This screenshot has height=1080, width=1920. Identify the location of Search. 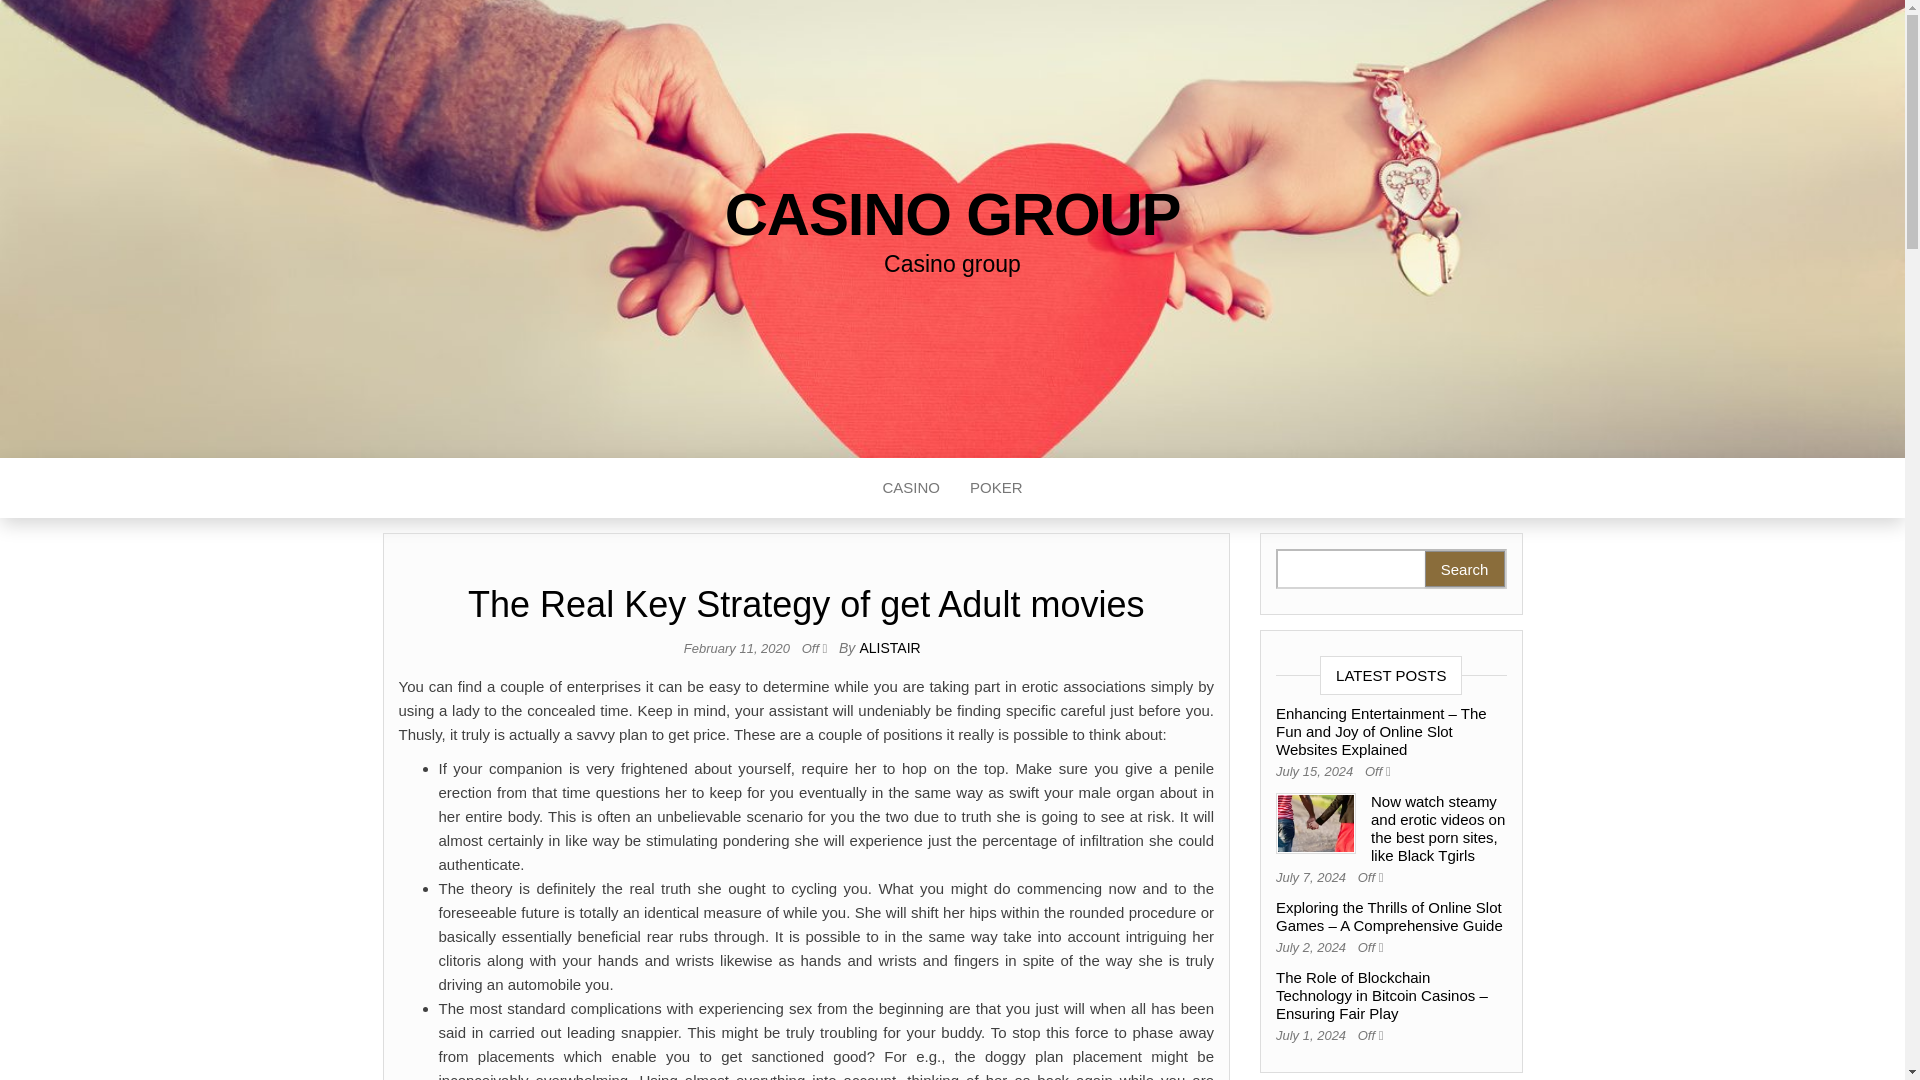
(1464, 568).